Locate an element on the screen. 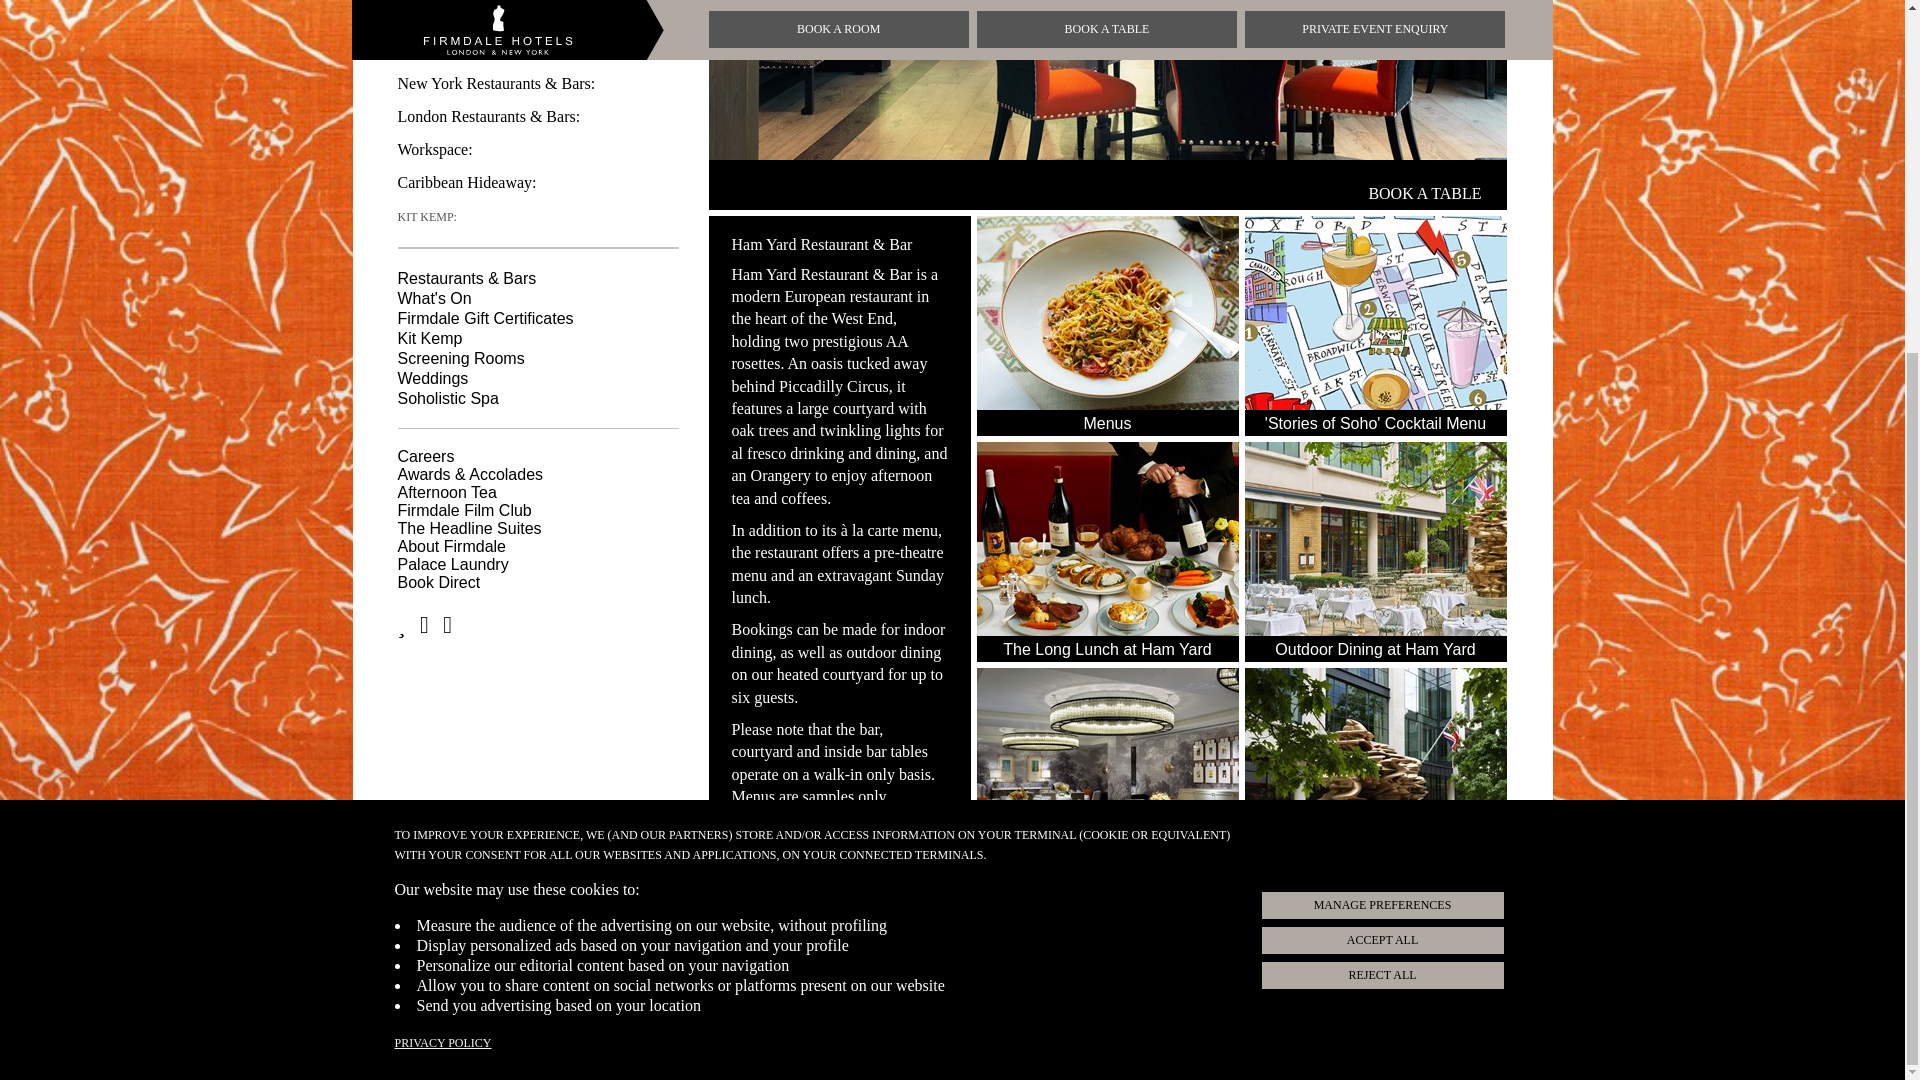 Image resolution: width=1920 pixels, height=1080 pixels. PRIVACY POLICY is located at coordinates (442, 530).